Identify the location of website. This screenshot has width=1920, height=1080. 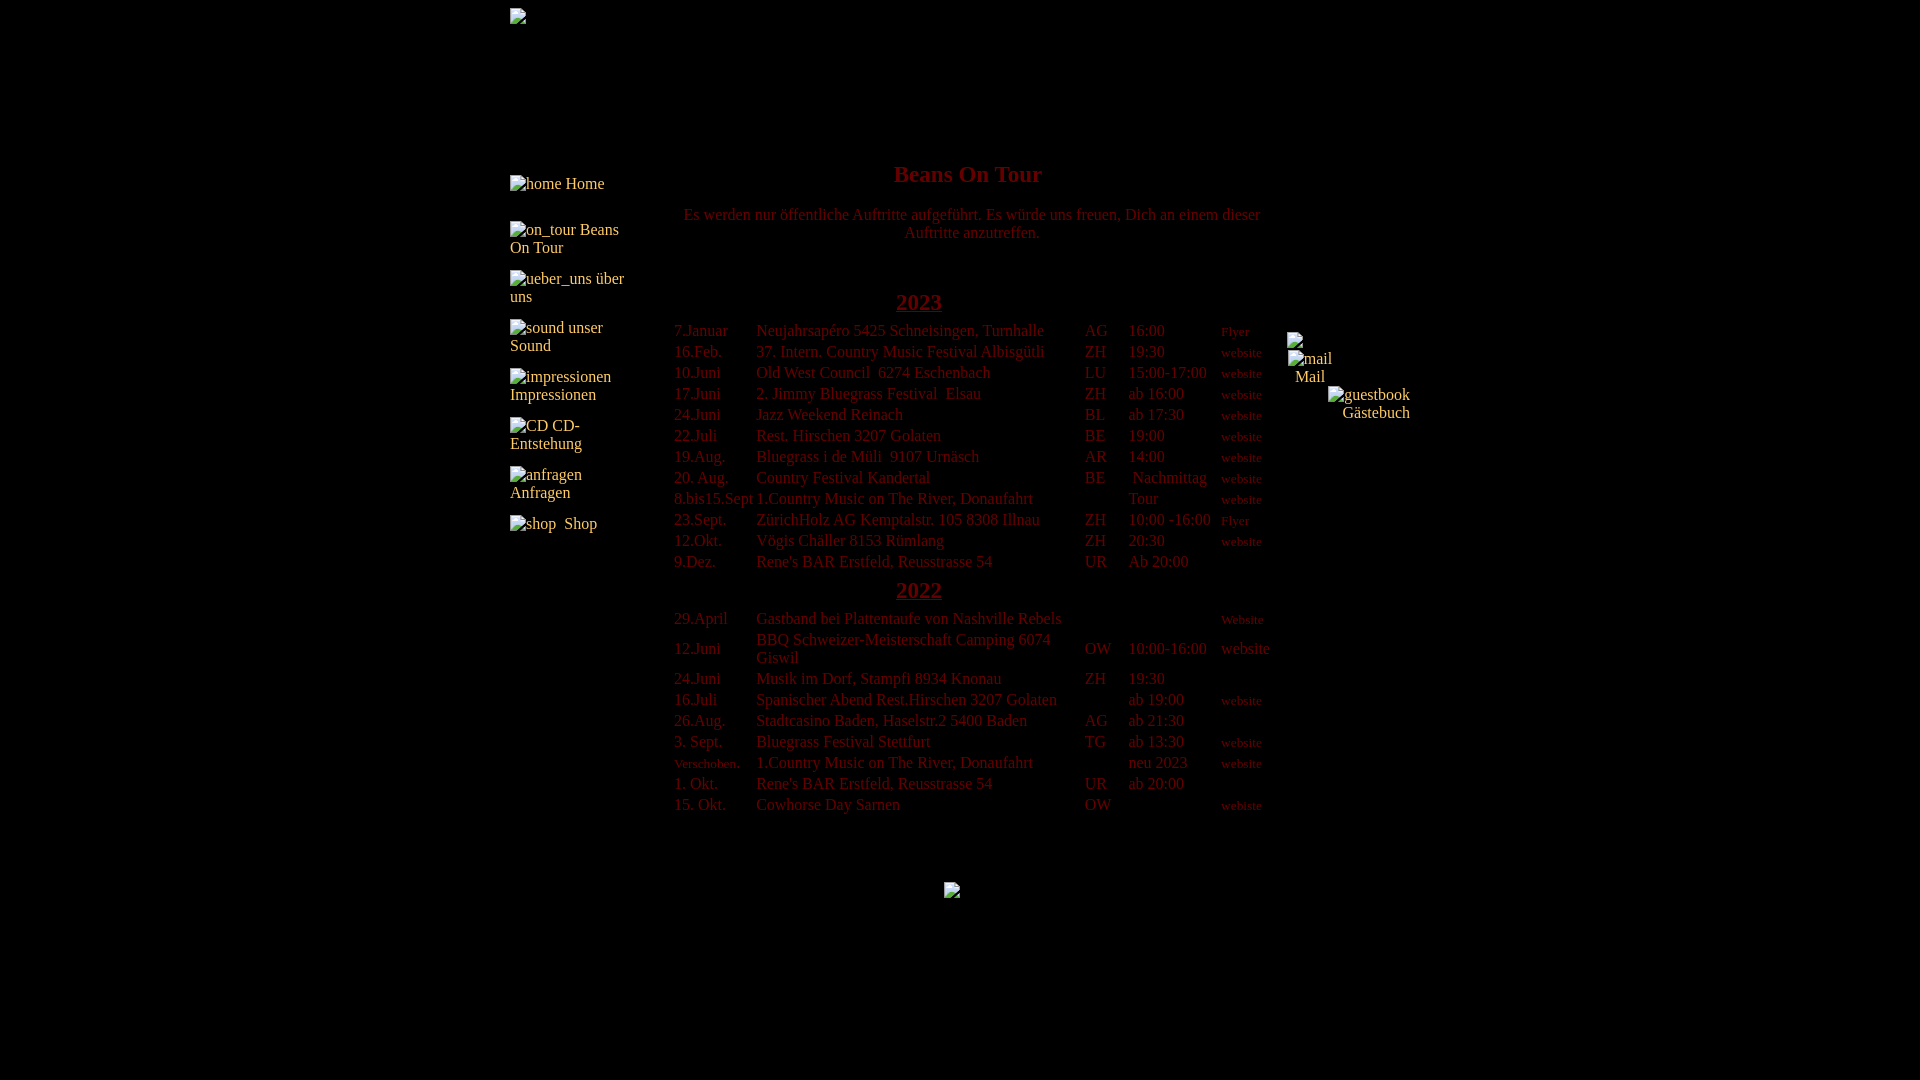
(1242, 456).